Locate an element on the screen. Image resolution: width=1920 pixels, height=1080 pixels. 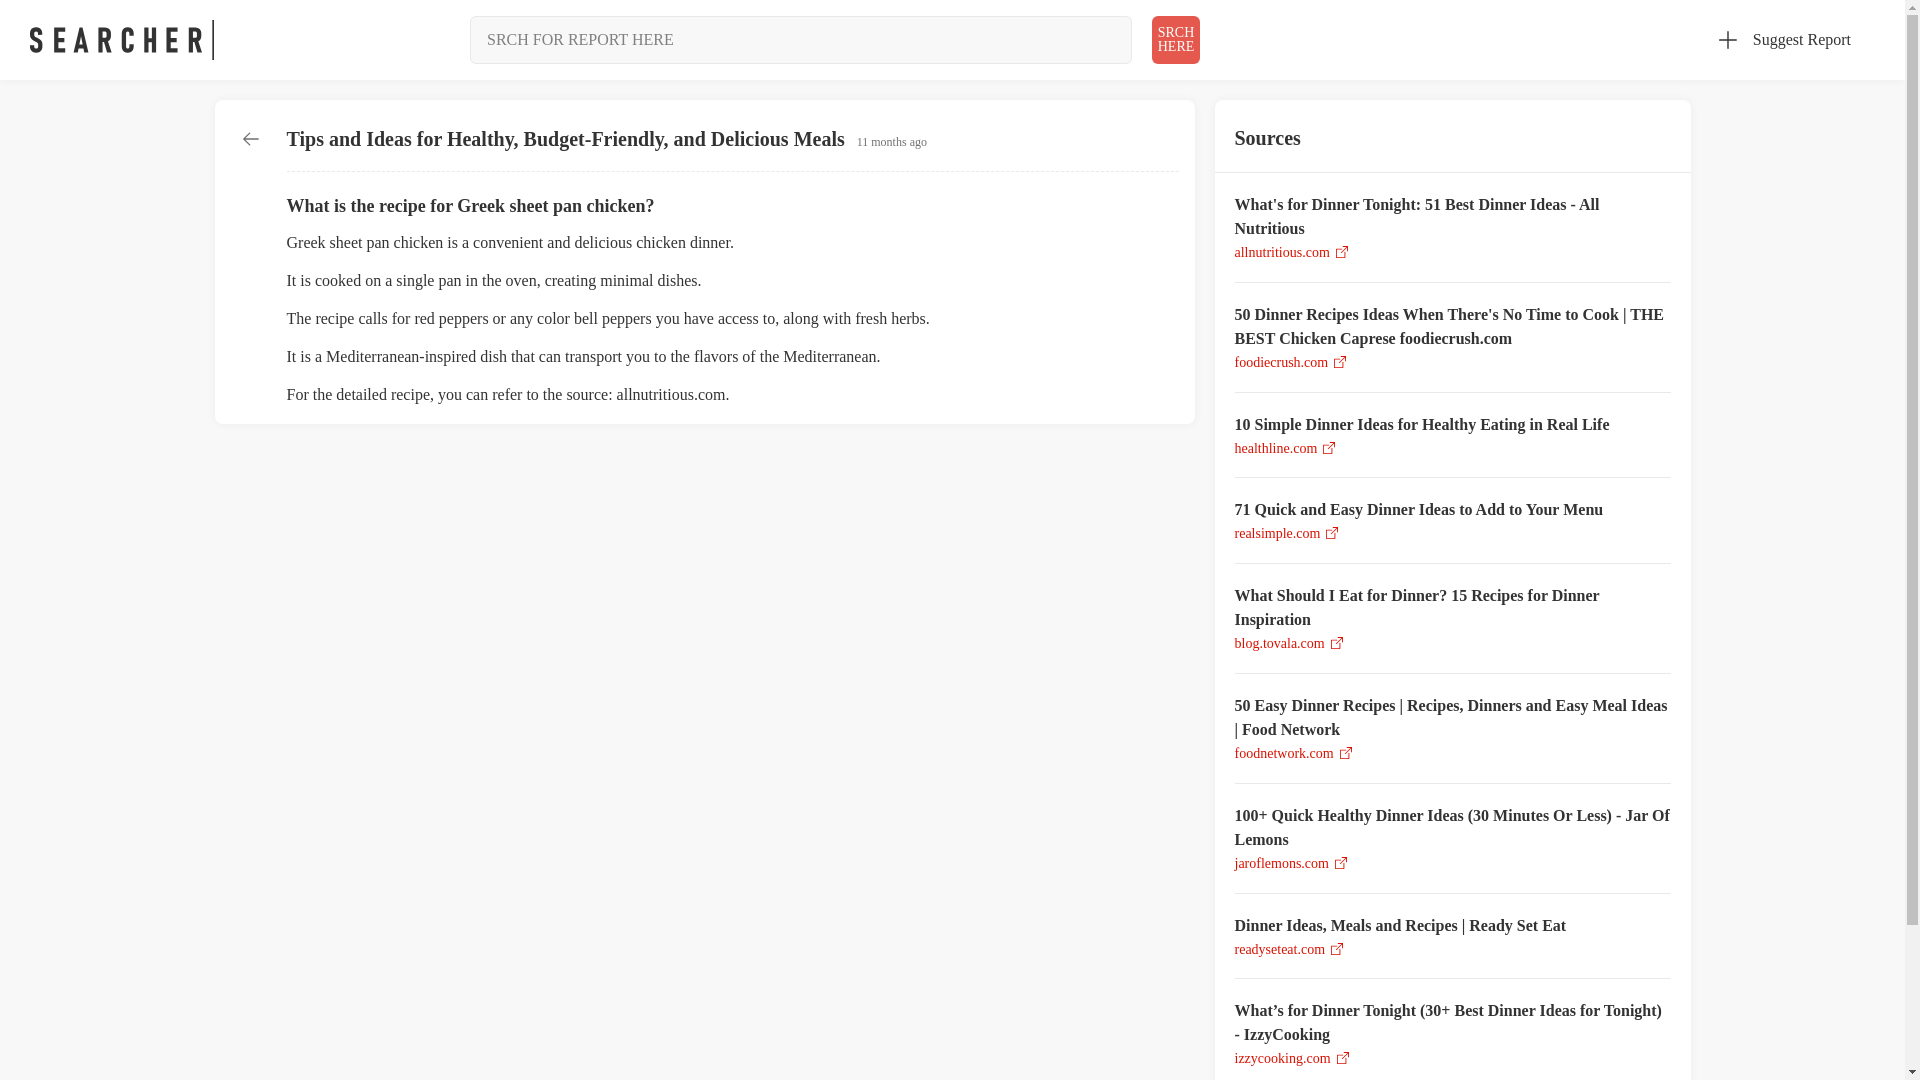
foodiecrush.com is located at coordinates (1281, 362).